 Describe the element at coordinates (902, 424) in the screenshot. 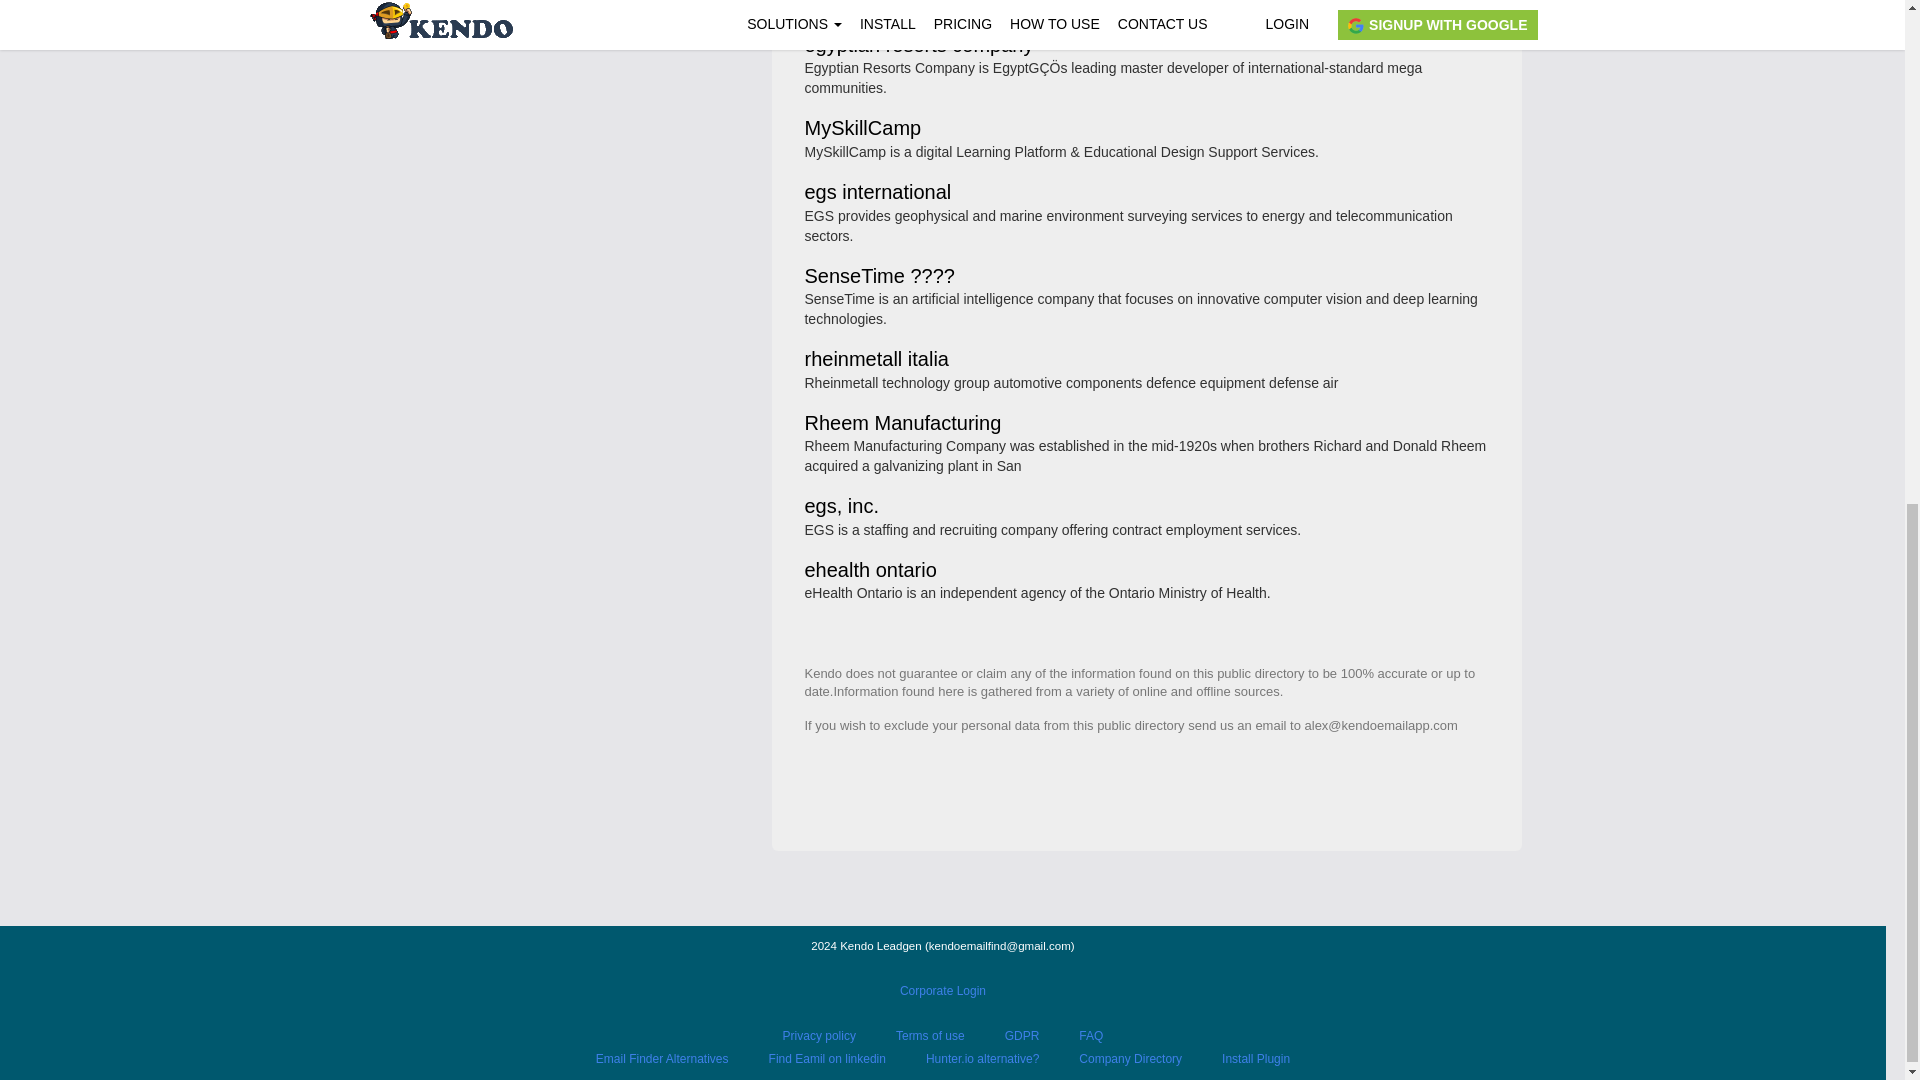

I see `Rheem Manufacturing` at that location.